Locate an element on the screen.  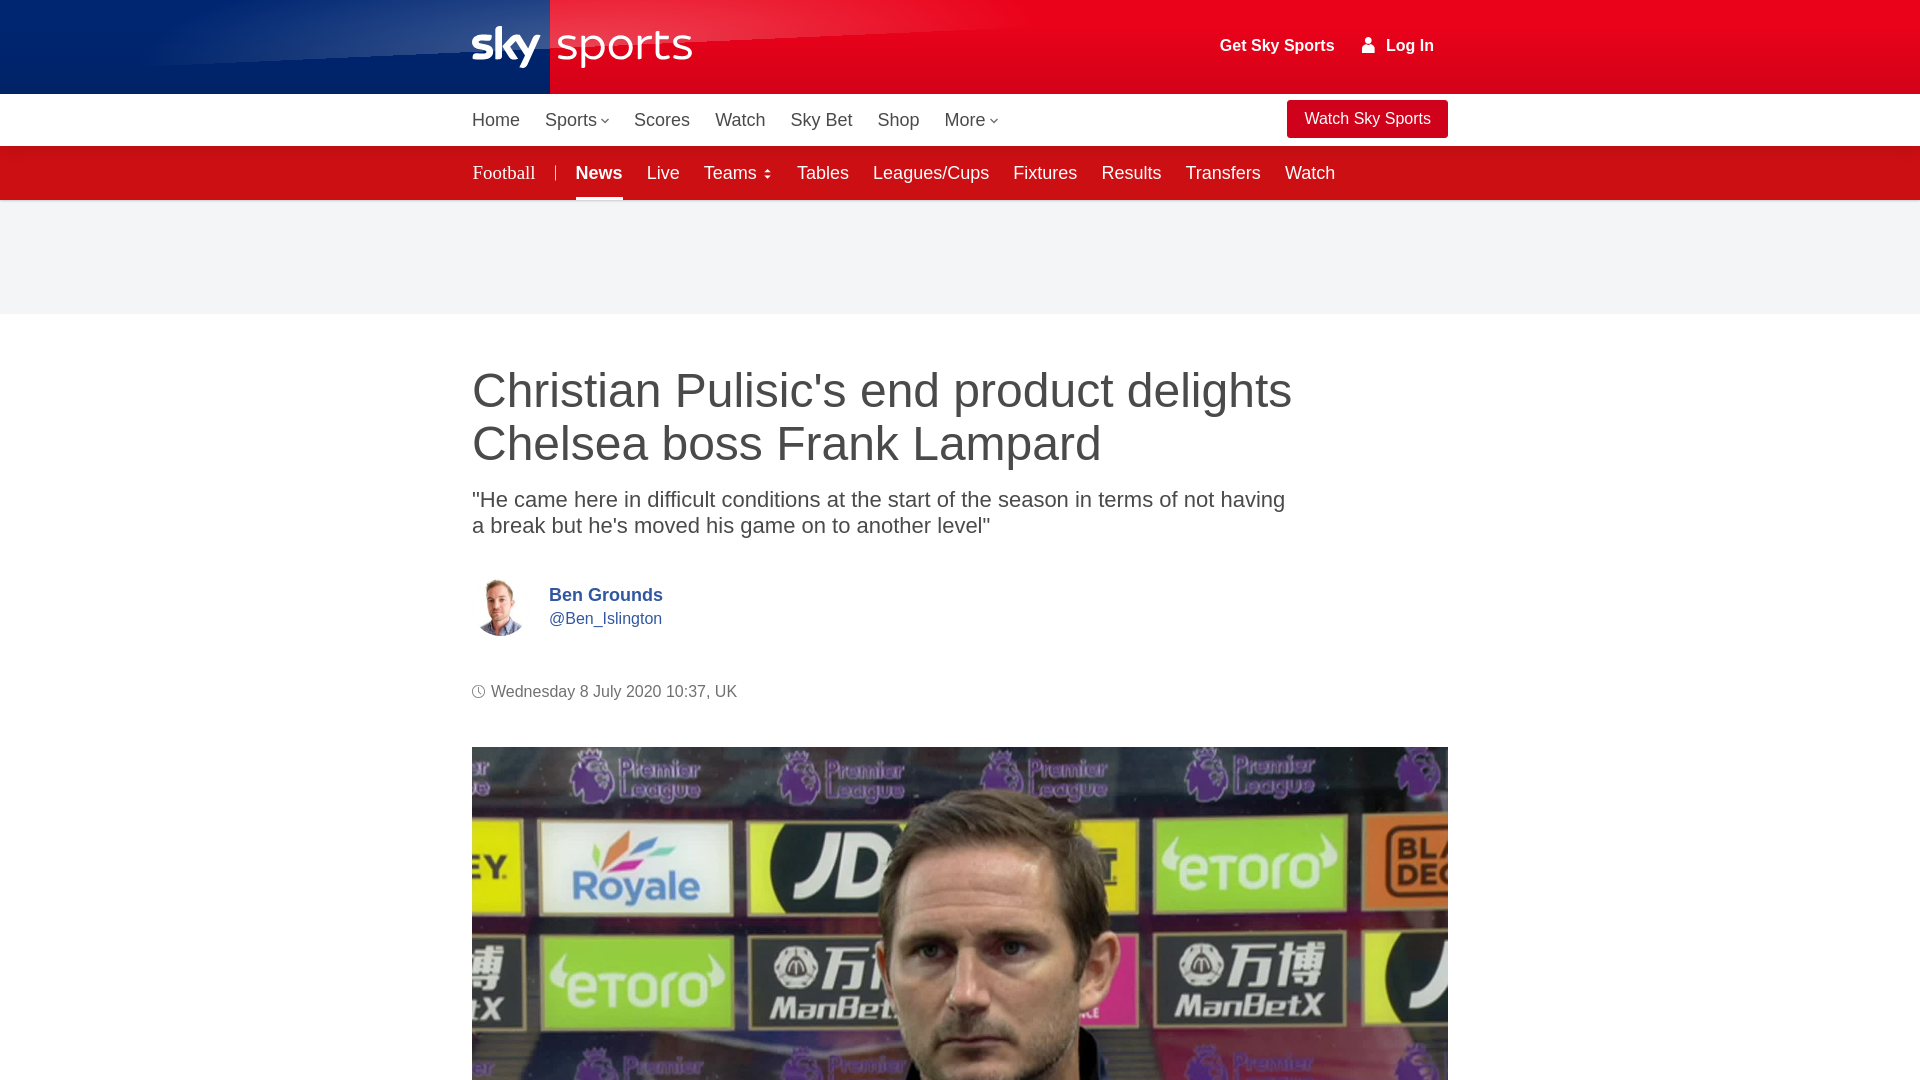
Get Sky Sports is located at coordinates (1278, 46).